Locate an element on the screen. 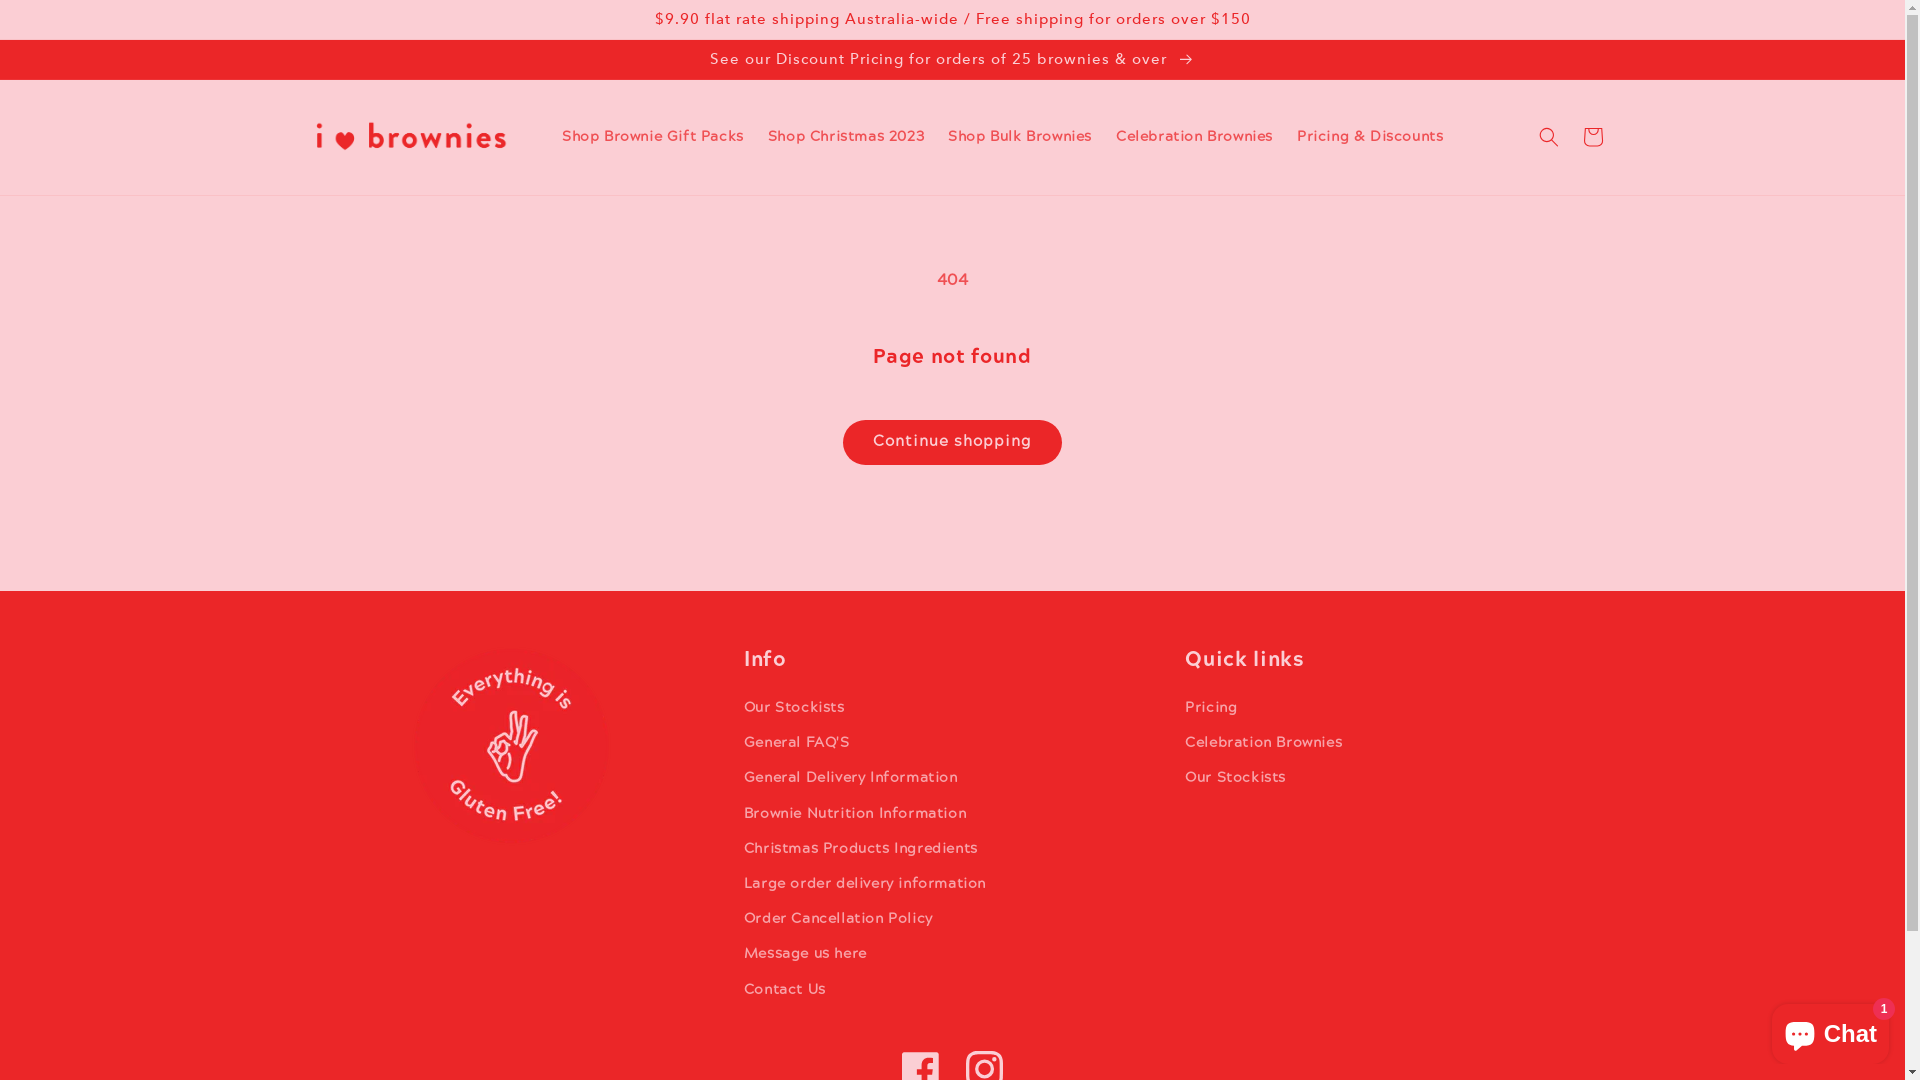 The width and height of the screenshot is (1920, 1080). General FAQ'S is located at coordinates (797, 744).